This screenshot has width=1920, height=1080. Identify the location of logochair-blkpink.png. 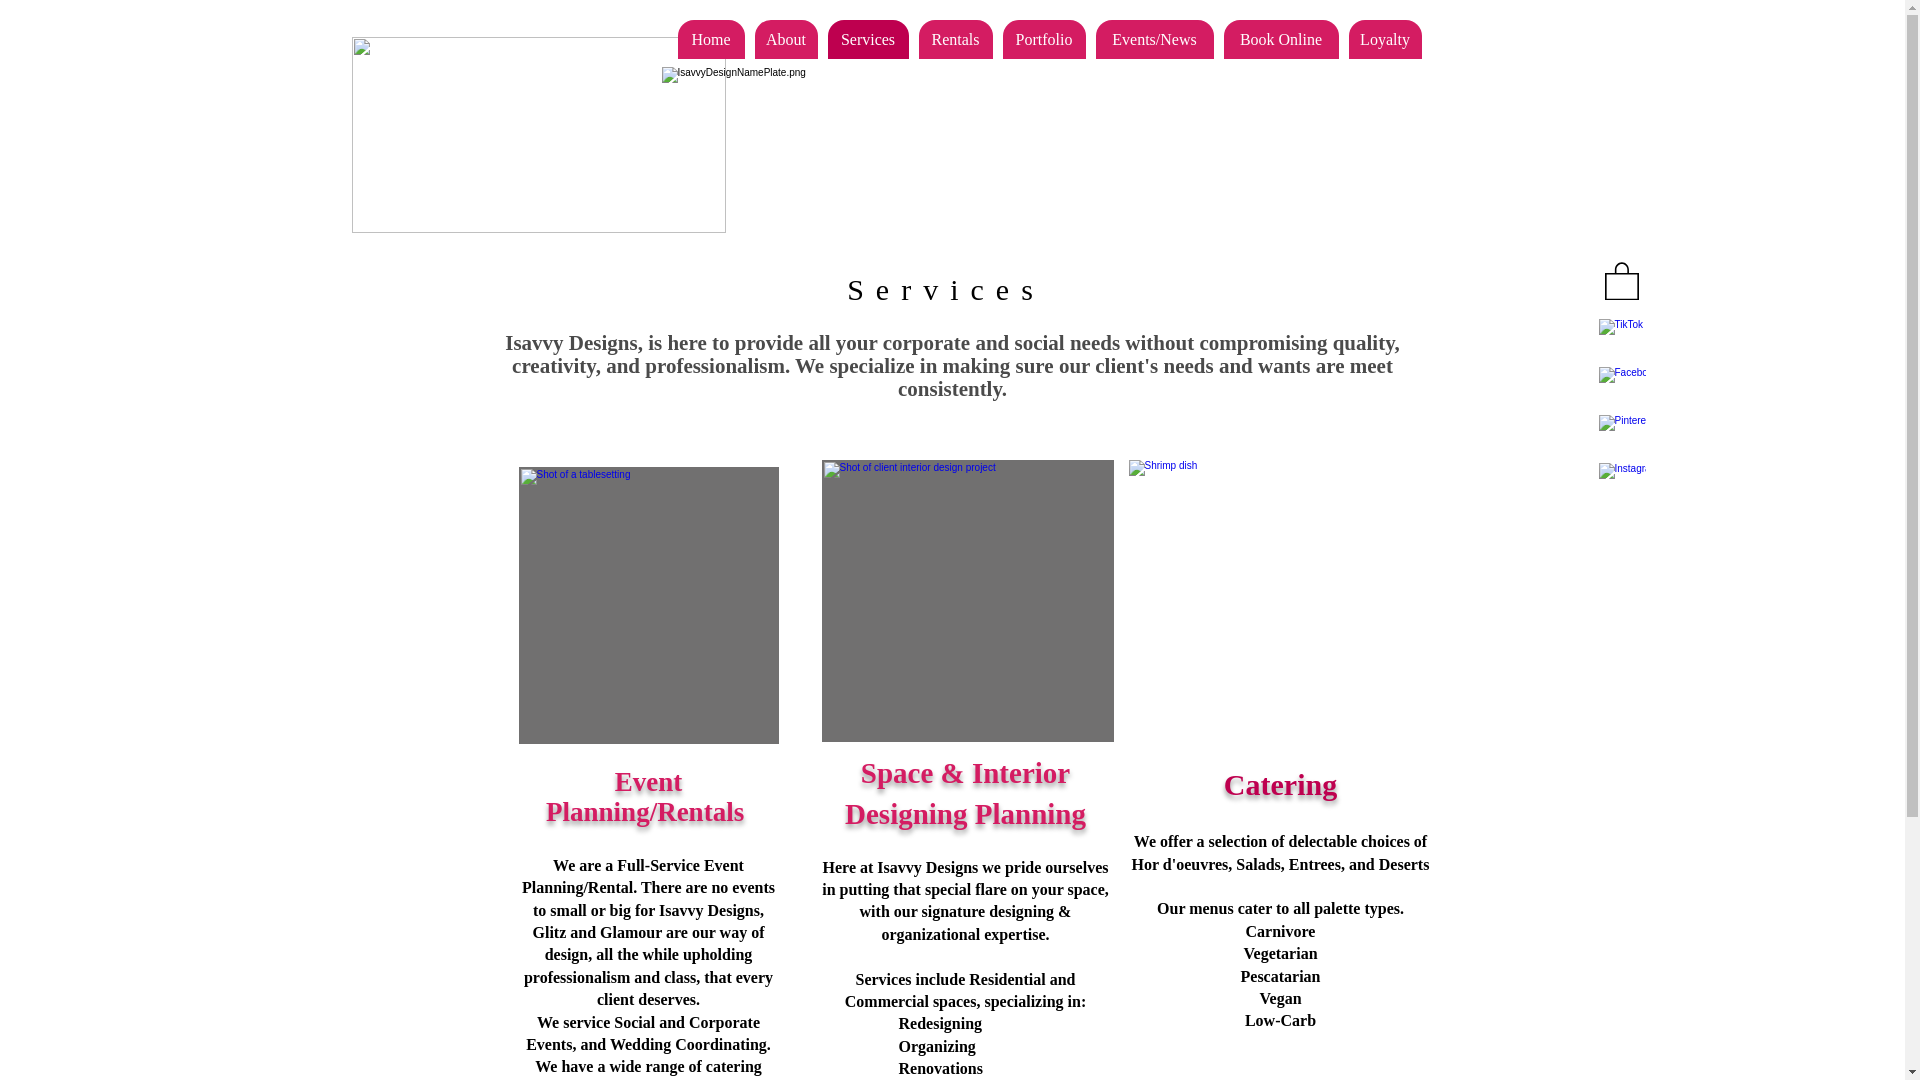
(538, 134).